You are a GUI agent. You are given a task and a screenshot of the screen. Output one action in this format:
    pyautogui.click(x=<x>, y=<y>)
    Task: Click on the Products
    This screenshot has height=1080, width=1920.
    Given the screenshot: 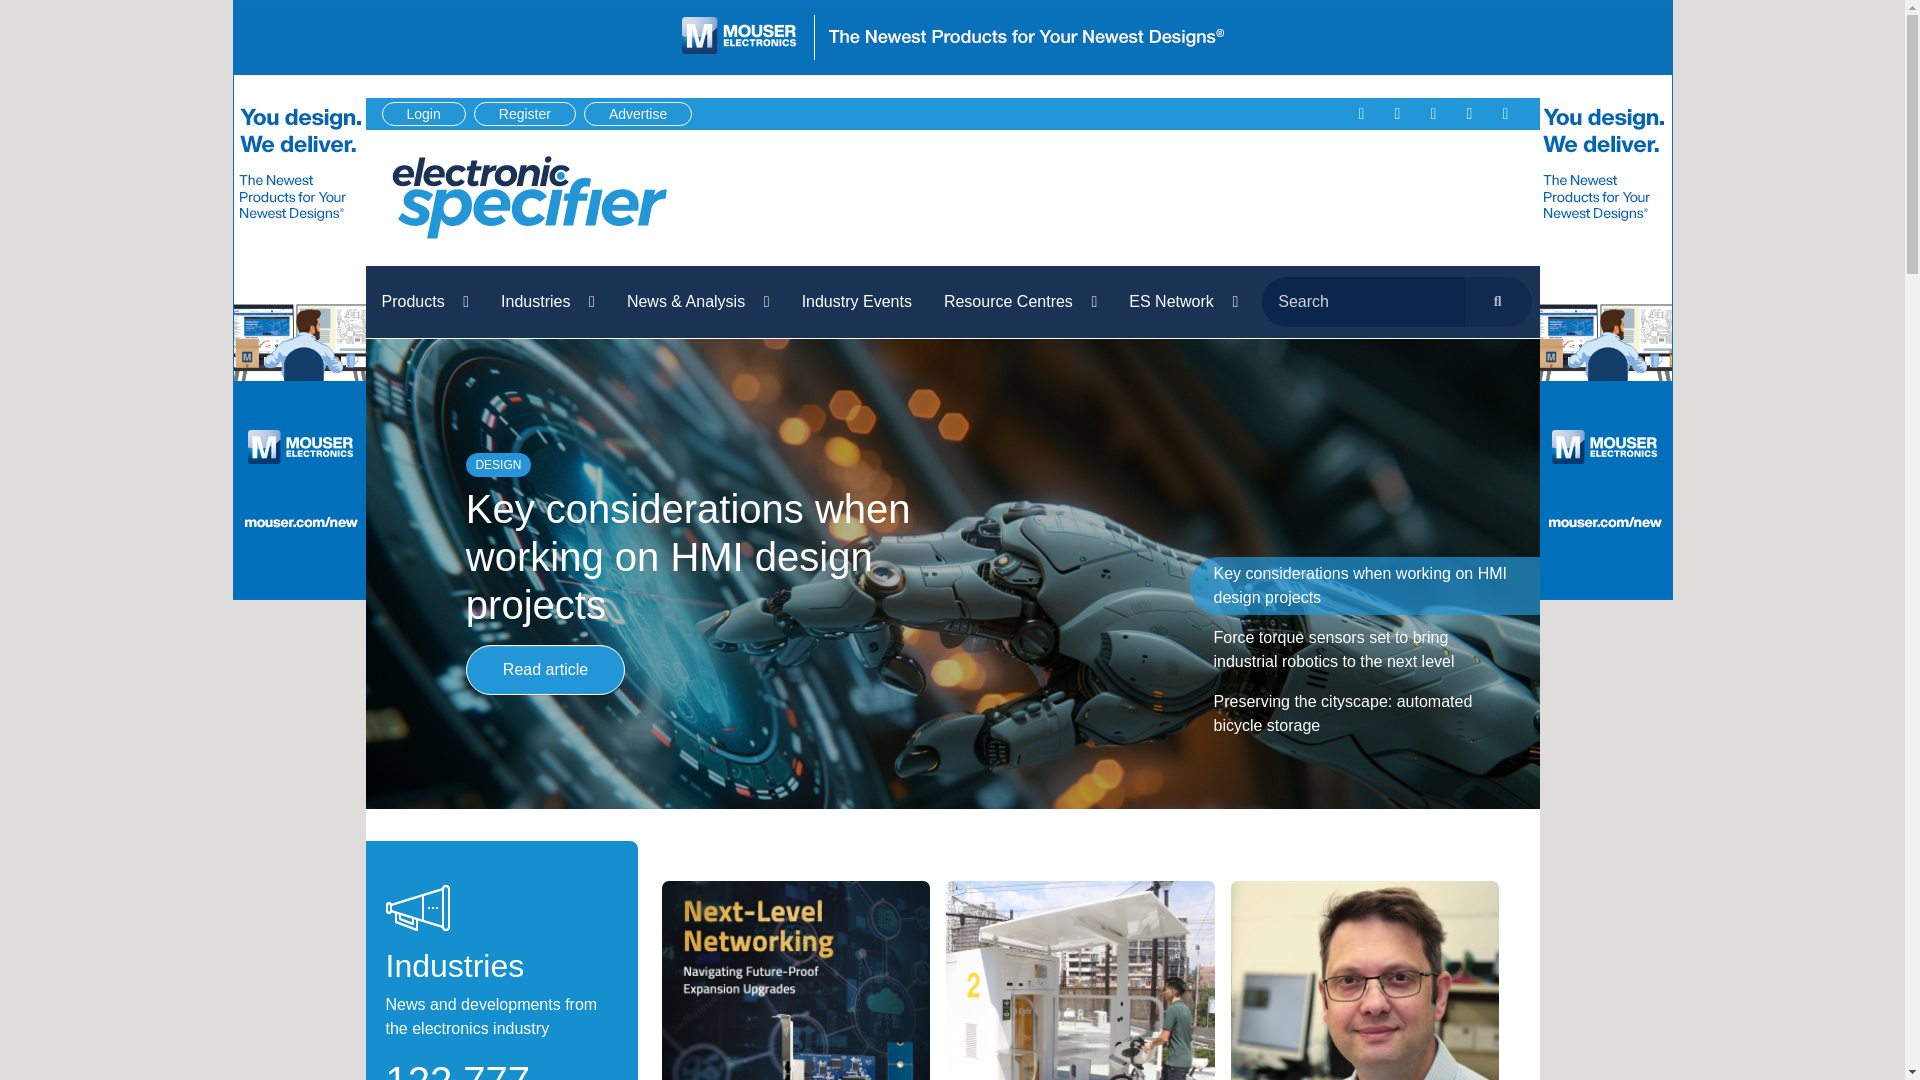 What is the action you would take?
    pyautogui.click(x=426, y=302)
    